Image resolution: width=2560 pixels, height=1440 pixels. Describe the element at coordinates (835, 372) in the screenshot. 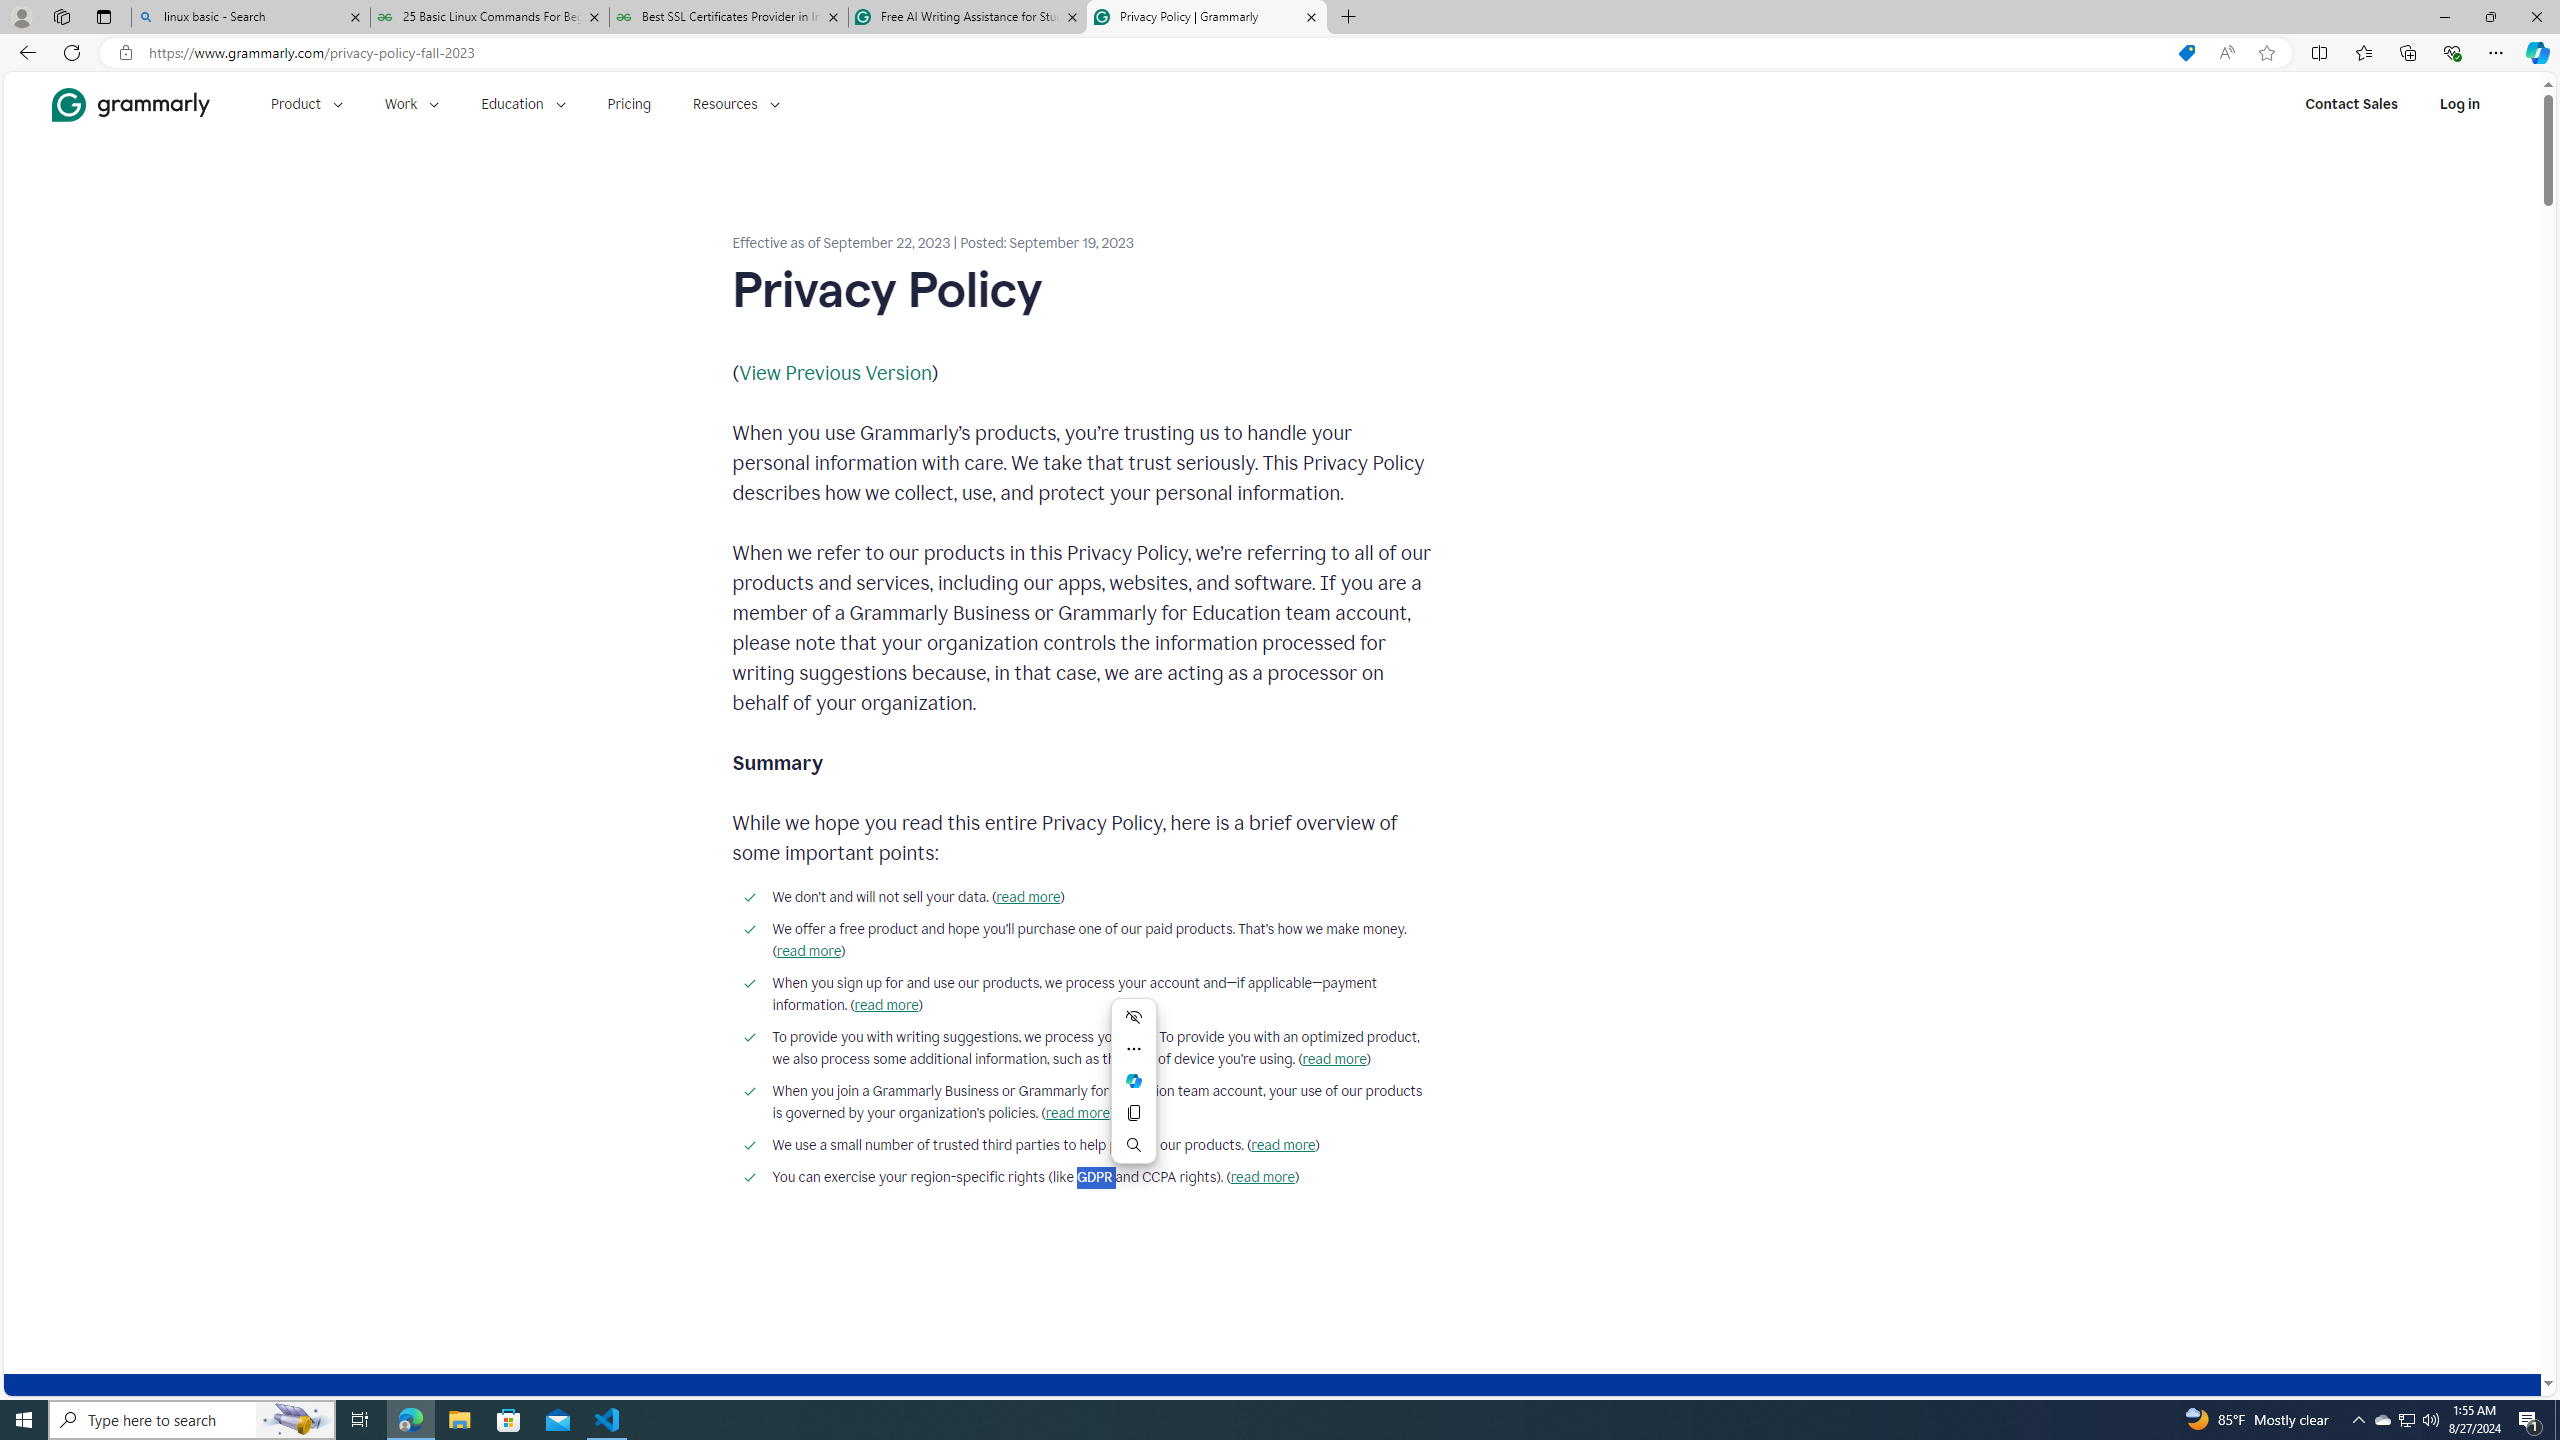

I see `View Previous Version` at that location.